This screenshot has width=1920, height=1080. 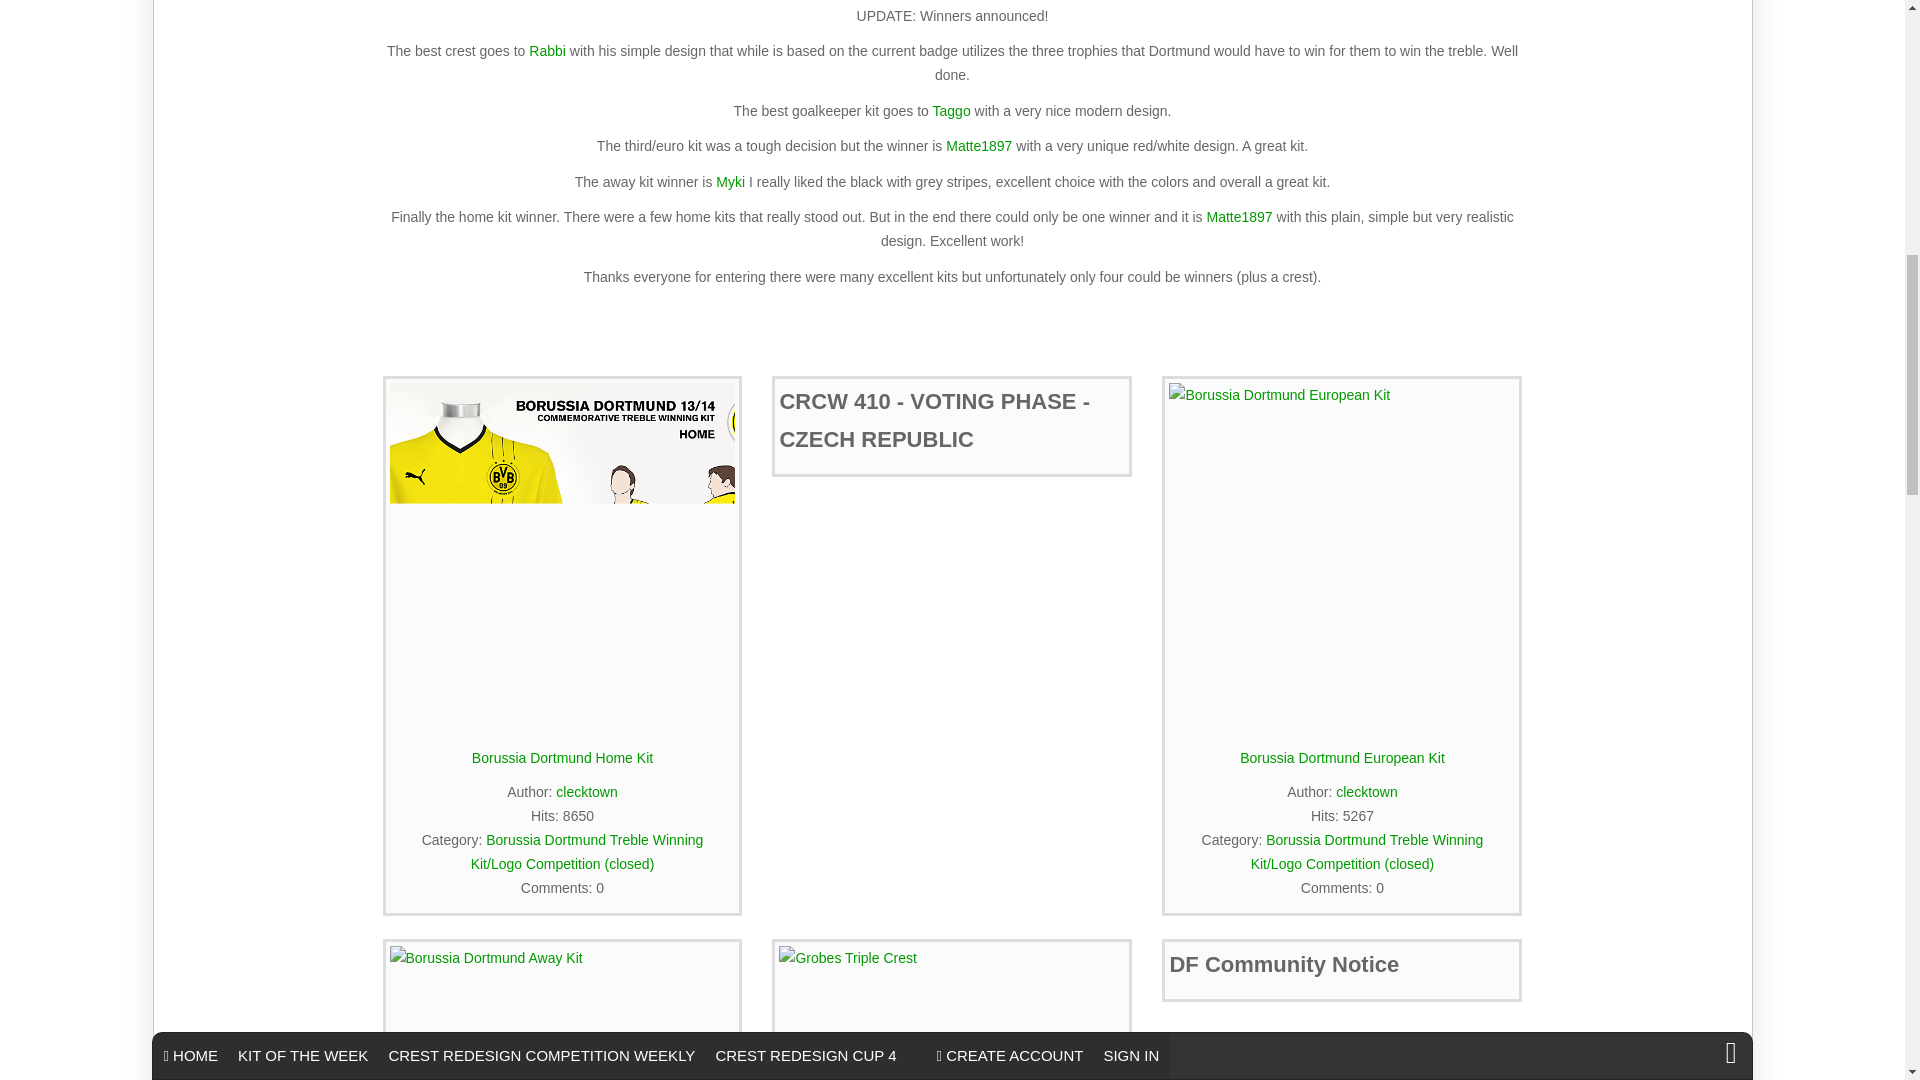 I want to click on Borussia Dortmund Away Kit, so click(x=562, y=1013).